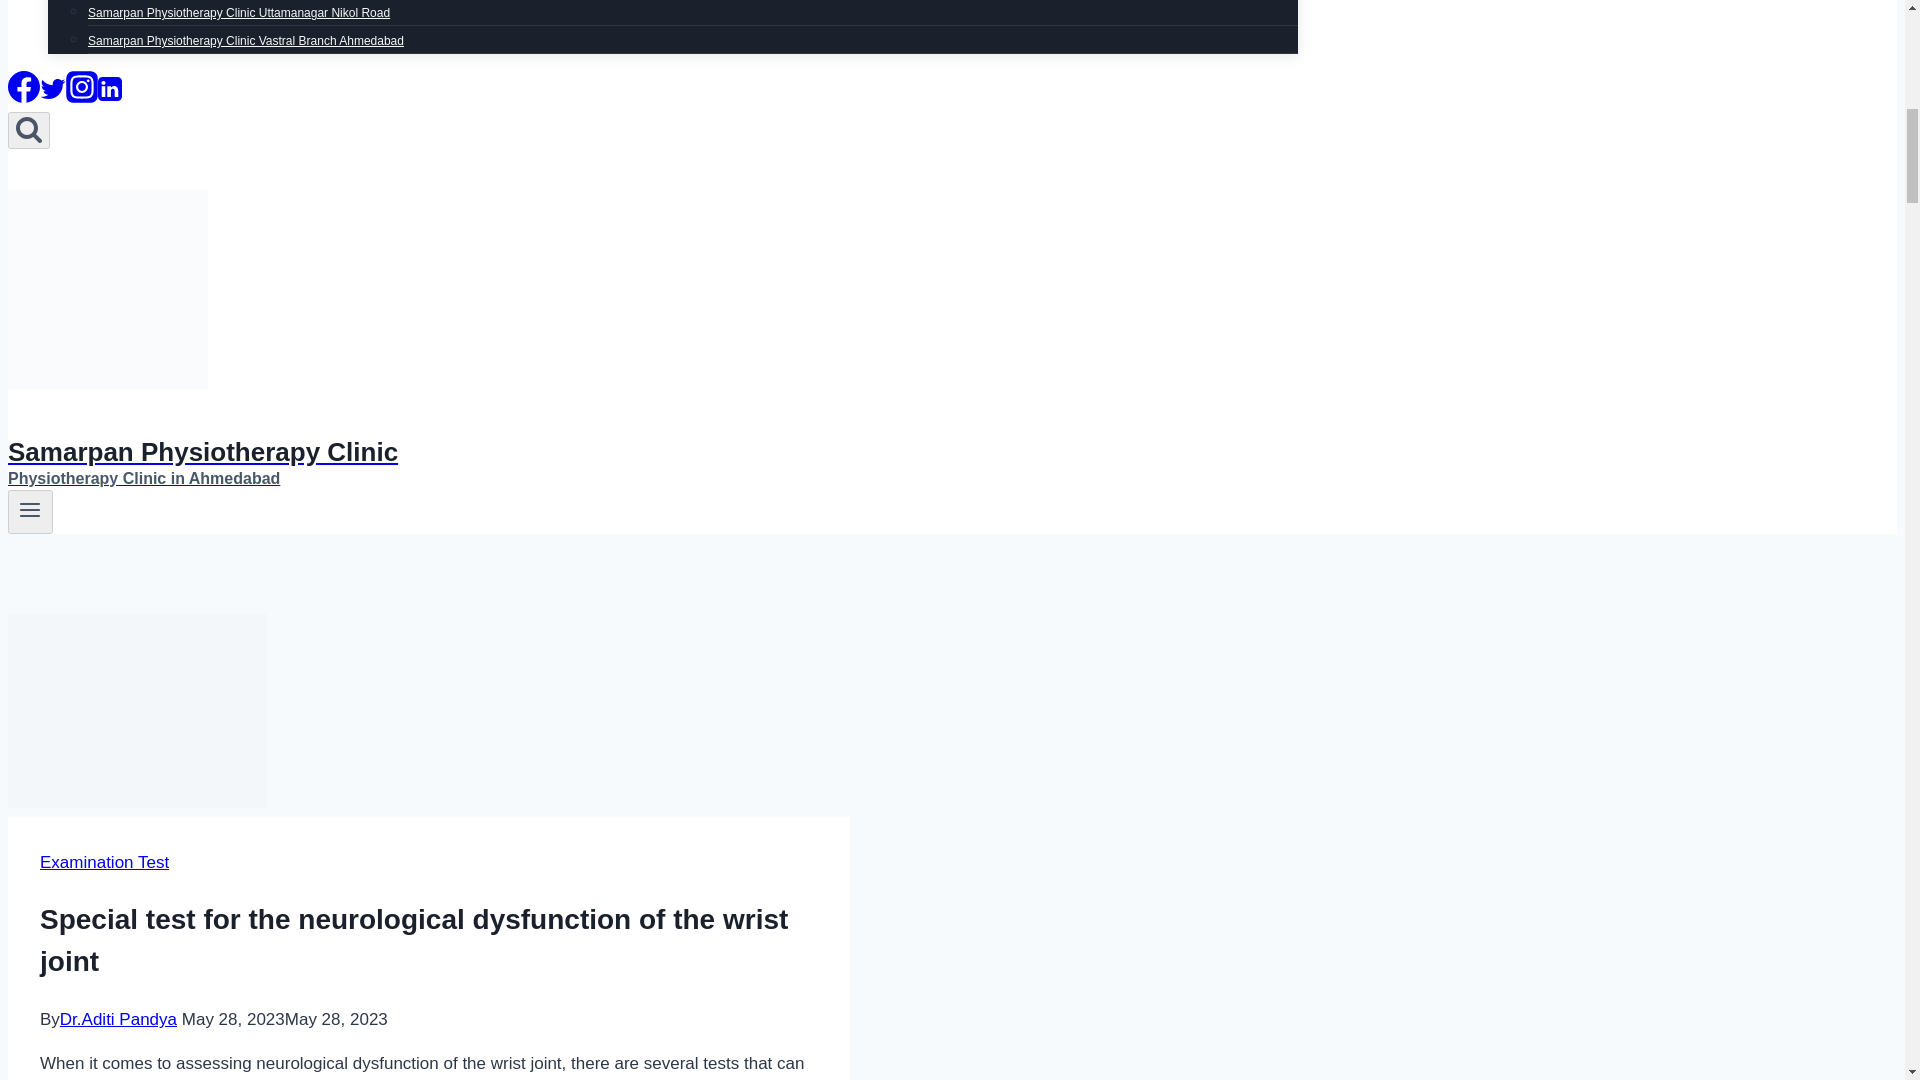 The image size is (1920, 1080). Describe the element at coordinates (24, 96) in the screenshot. I see `Facebook` at that location.